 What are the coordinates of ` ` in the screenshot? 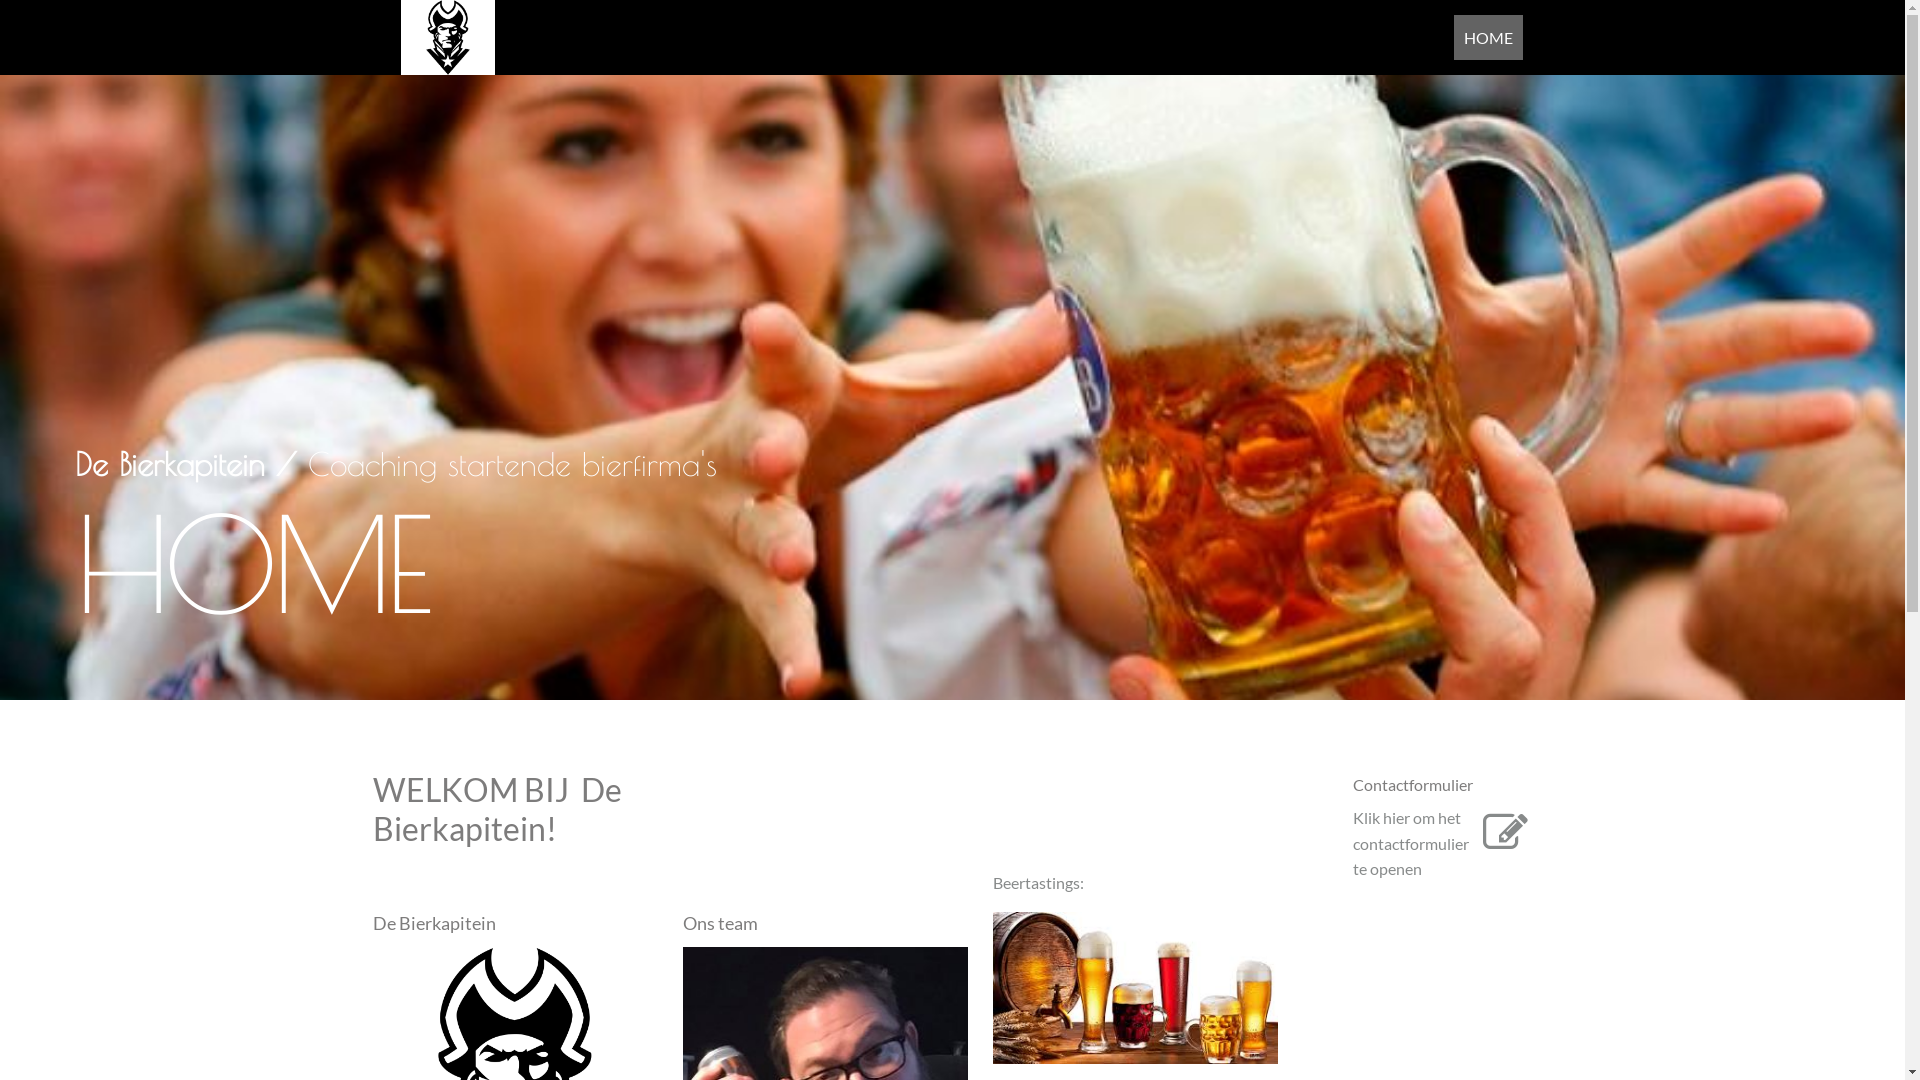 It's located at (447, 36).